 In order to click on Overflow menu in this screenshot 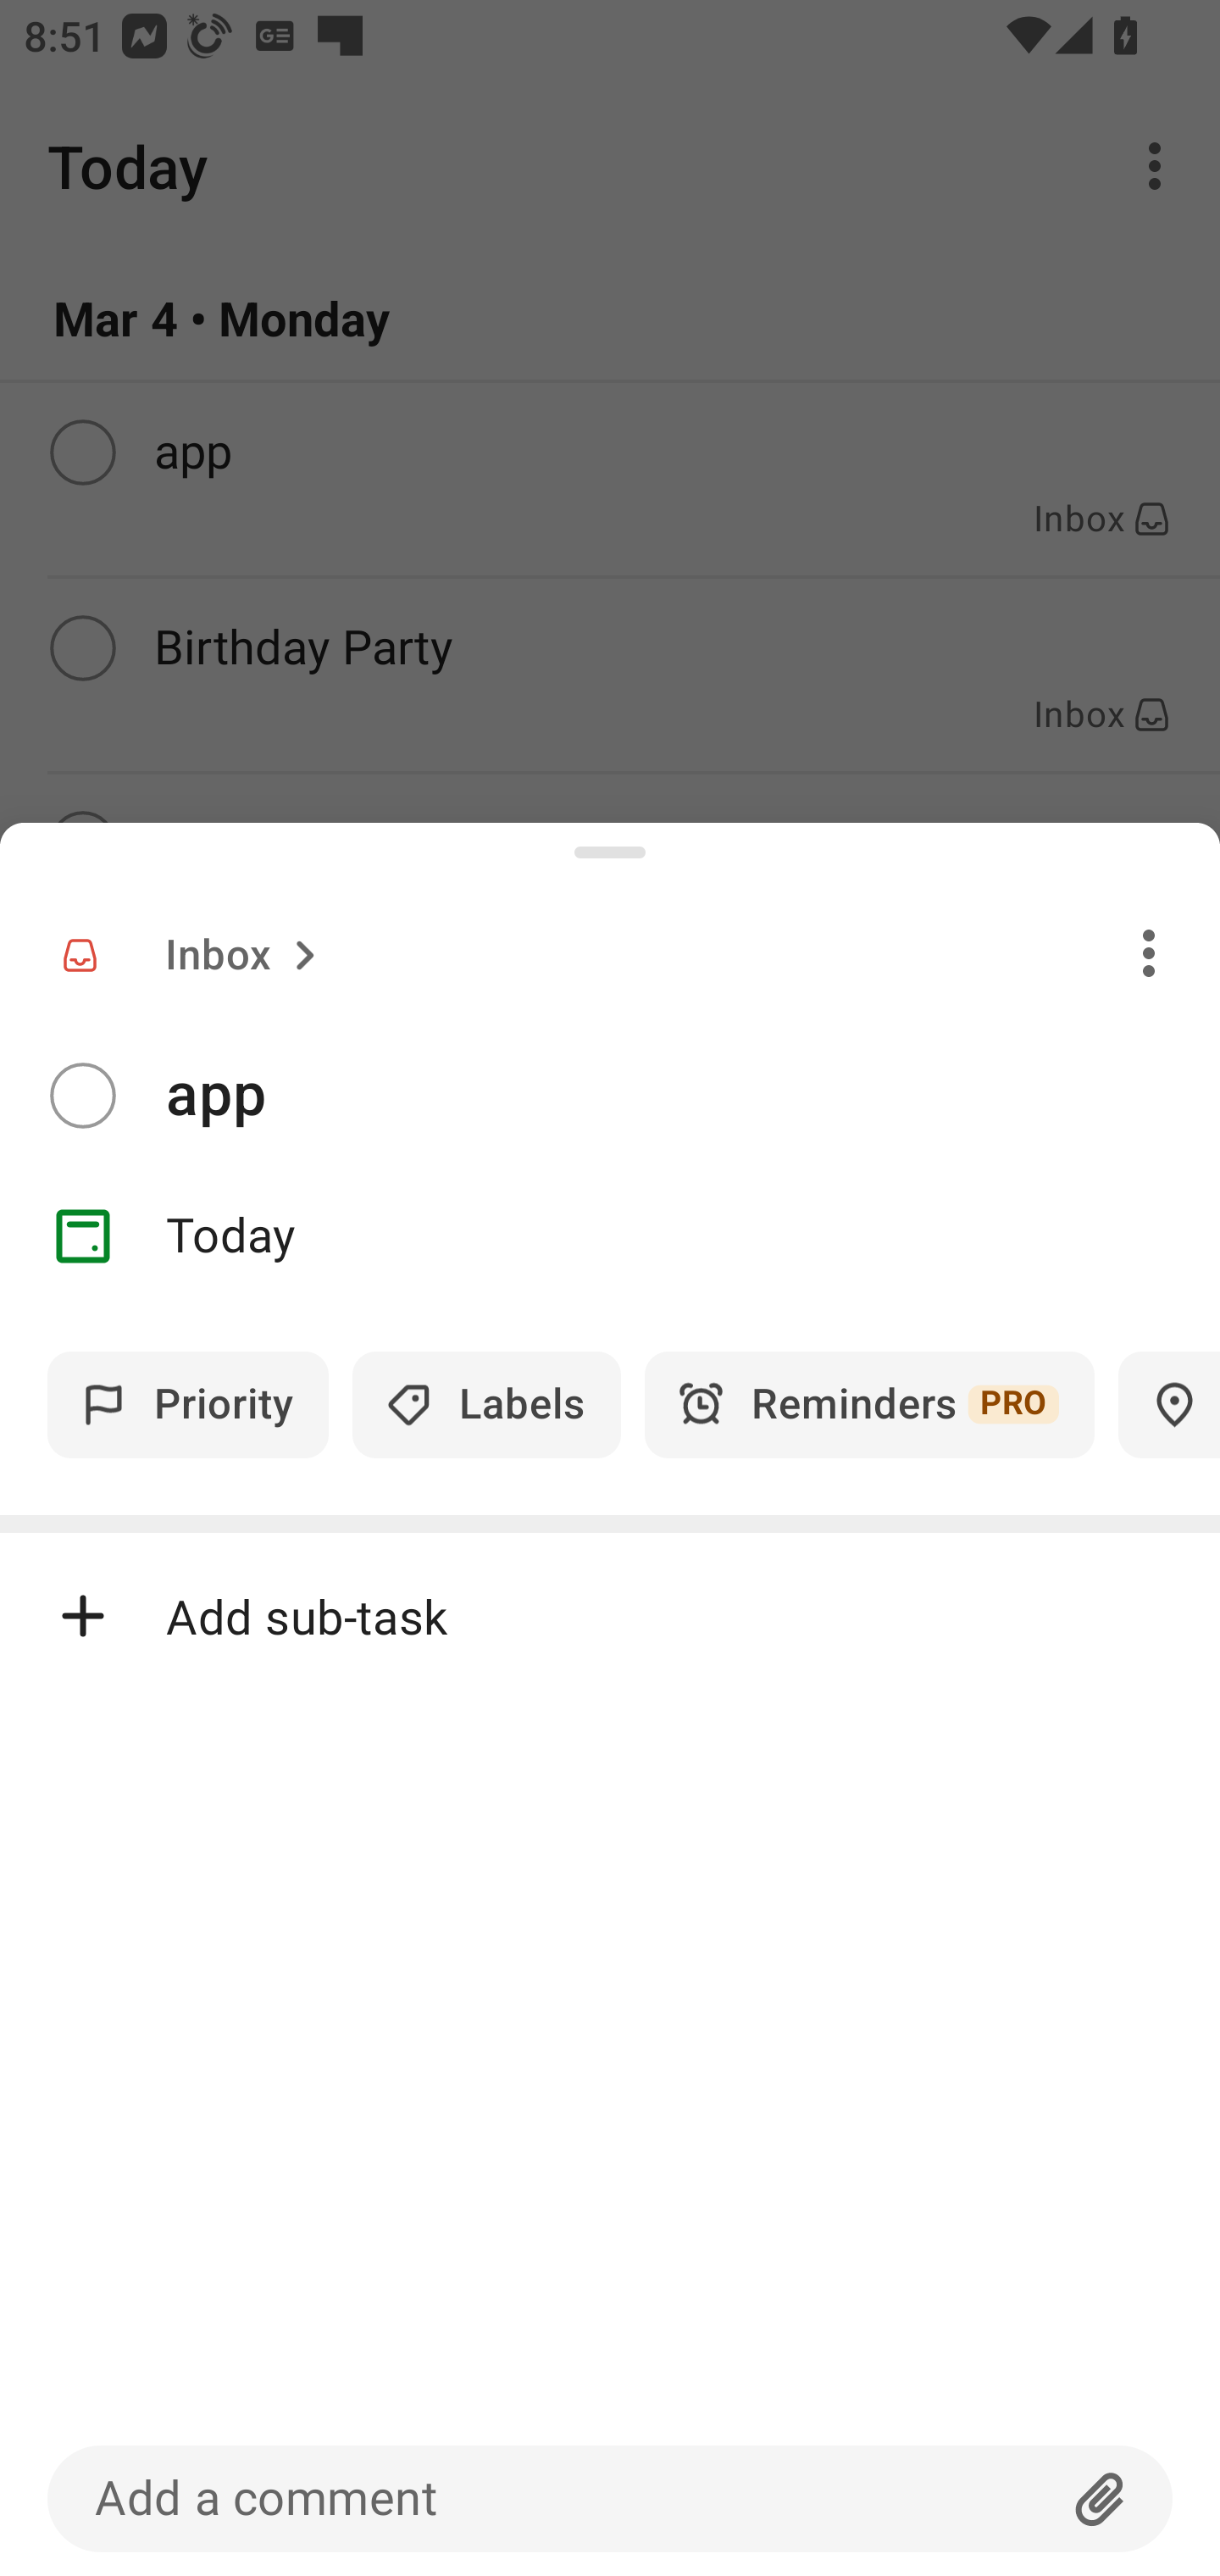, I will do `click(1149, 952)`.